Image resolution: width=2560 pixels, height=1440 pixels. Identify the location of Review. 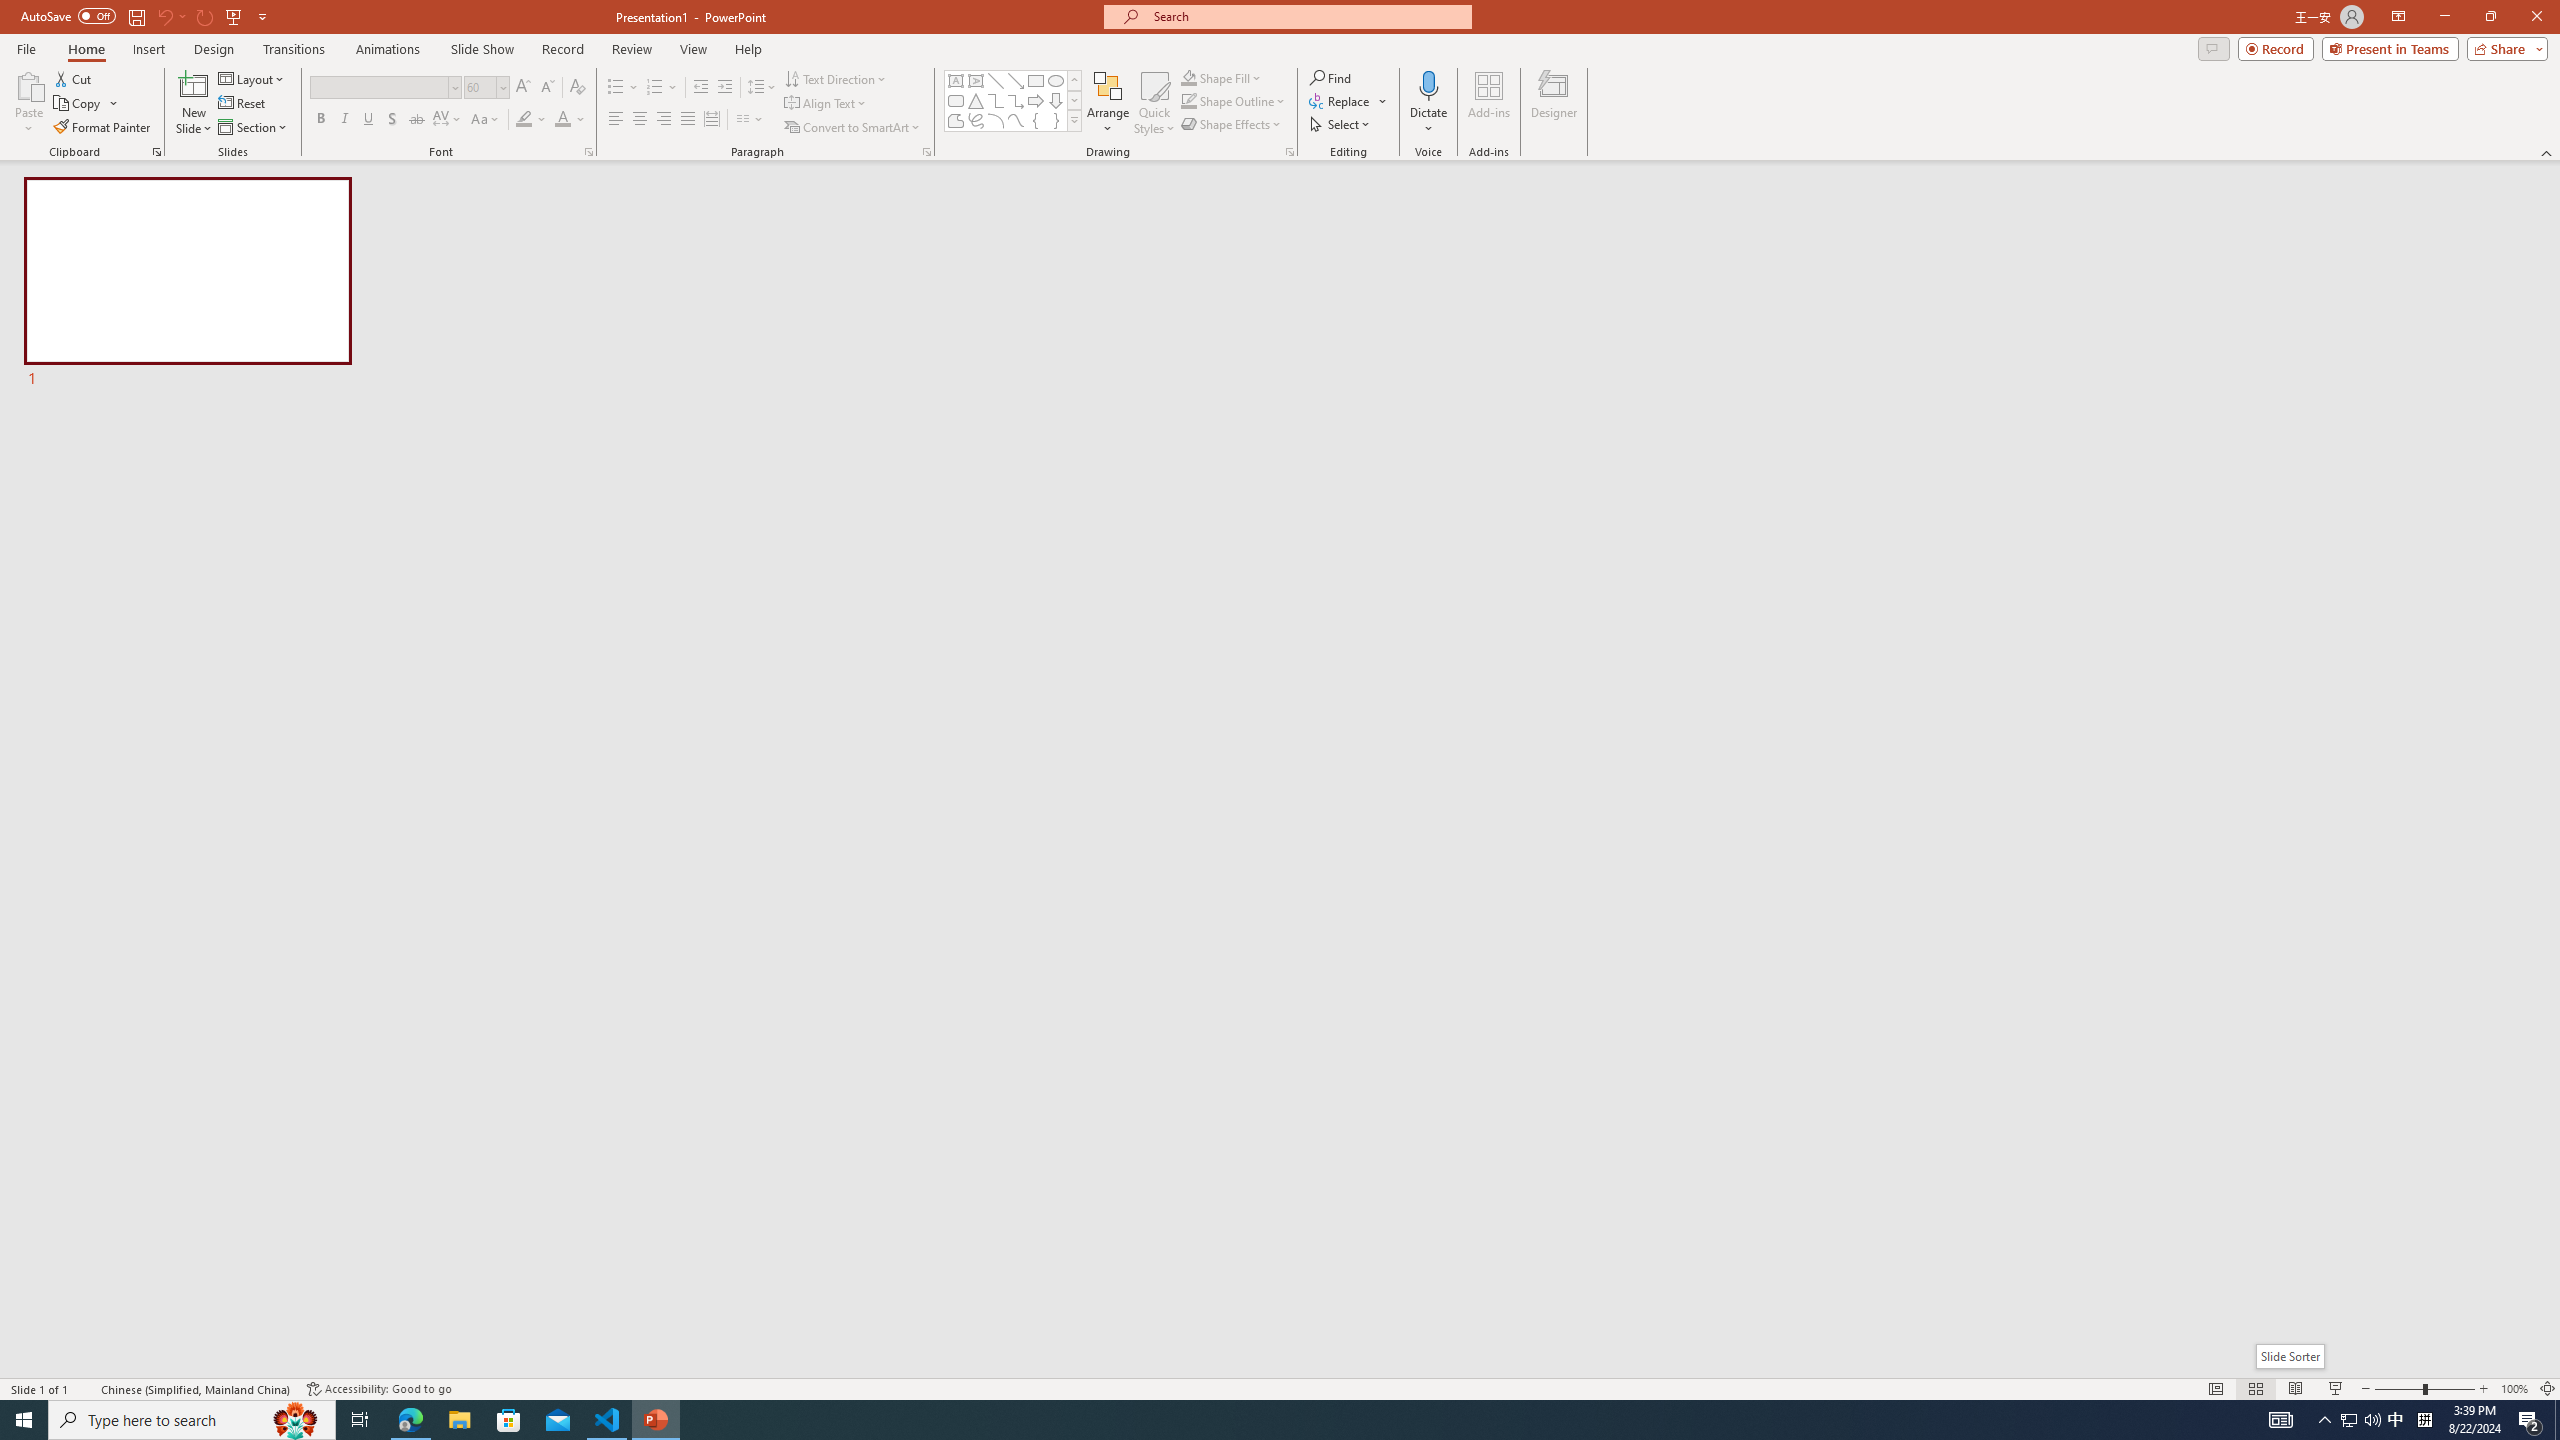
(632, 49).